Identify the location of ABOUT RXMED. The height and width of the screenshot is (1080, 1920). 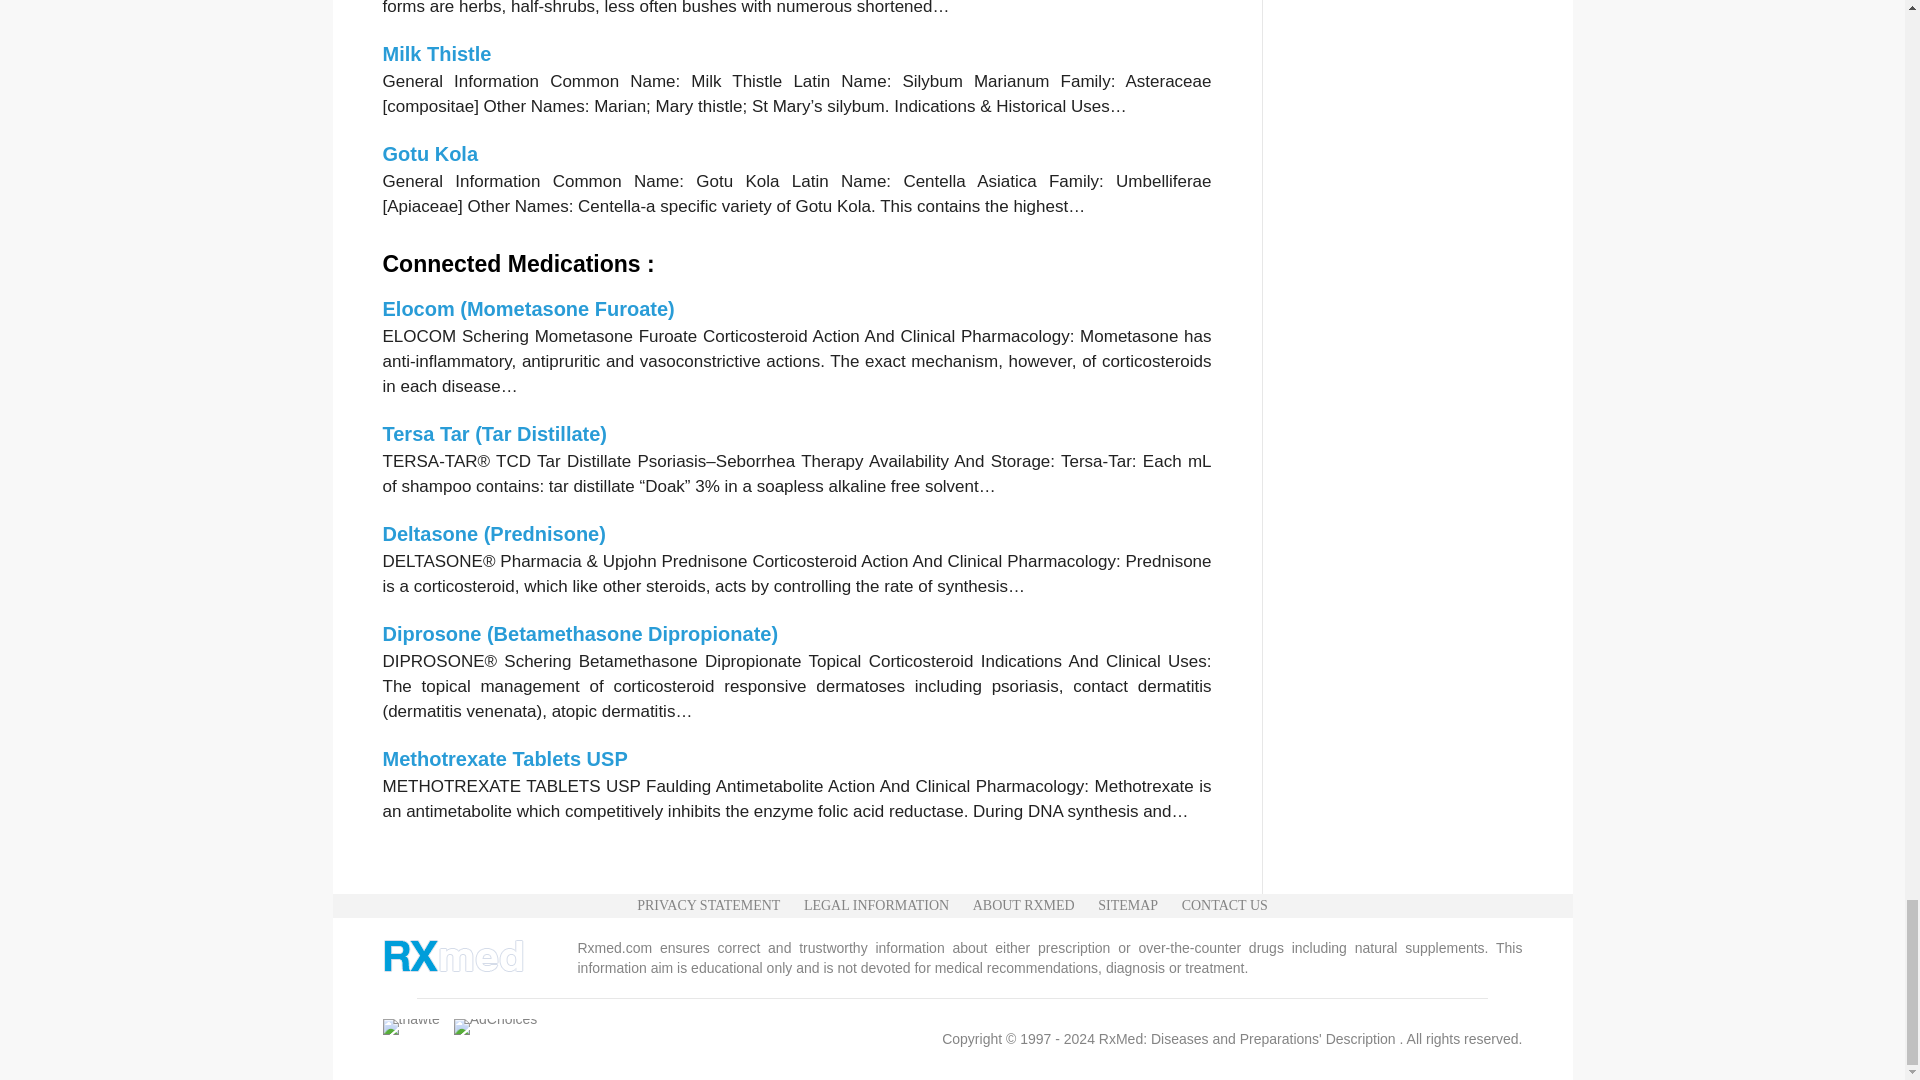
(1024, 906).